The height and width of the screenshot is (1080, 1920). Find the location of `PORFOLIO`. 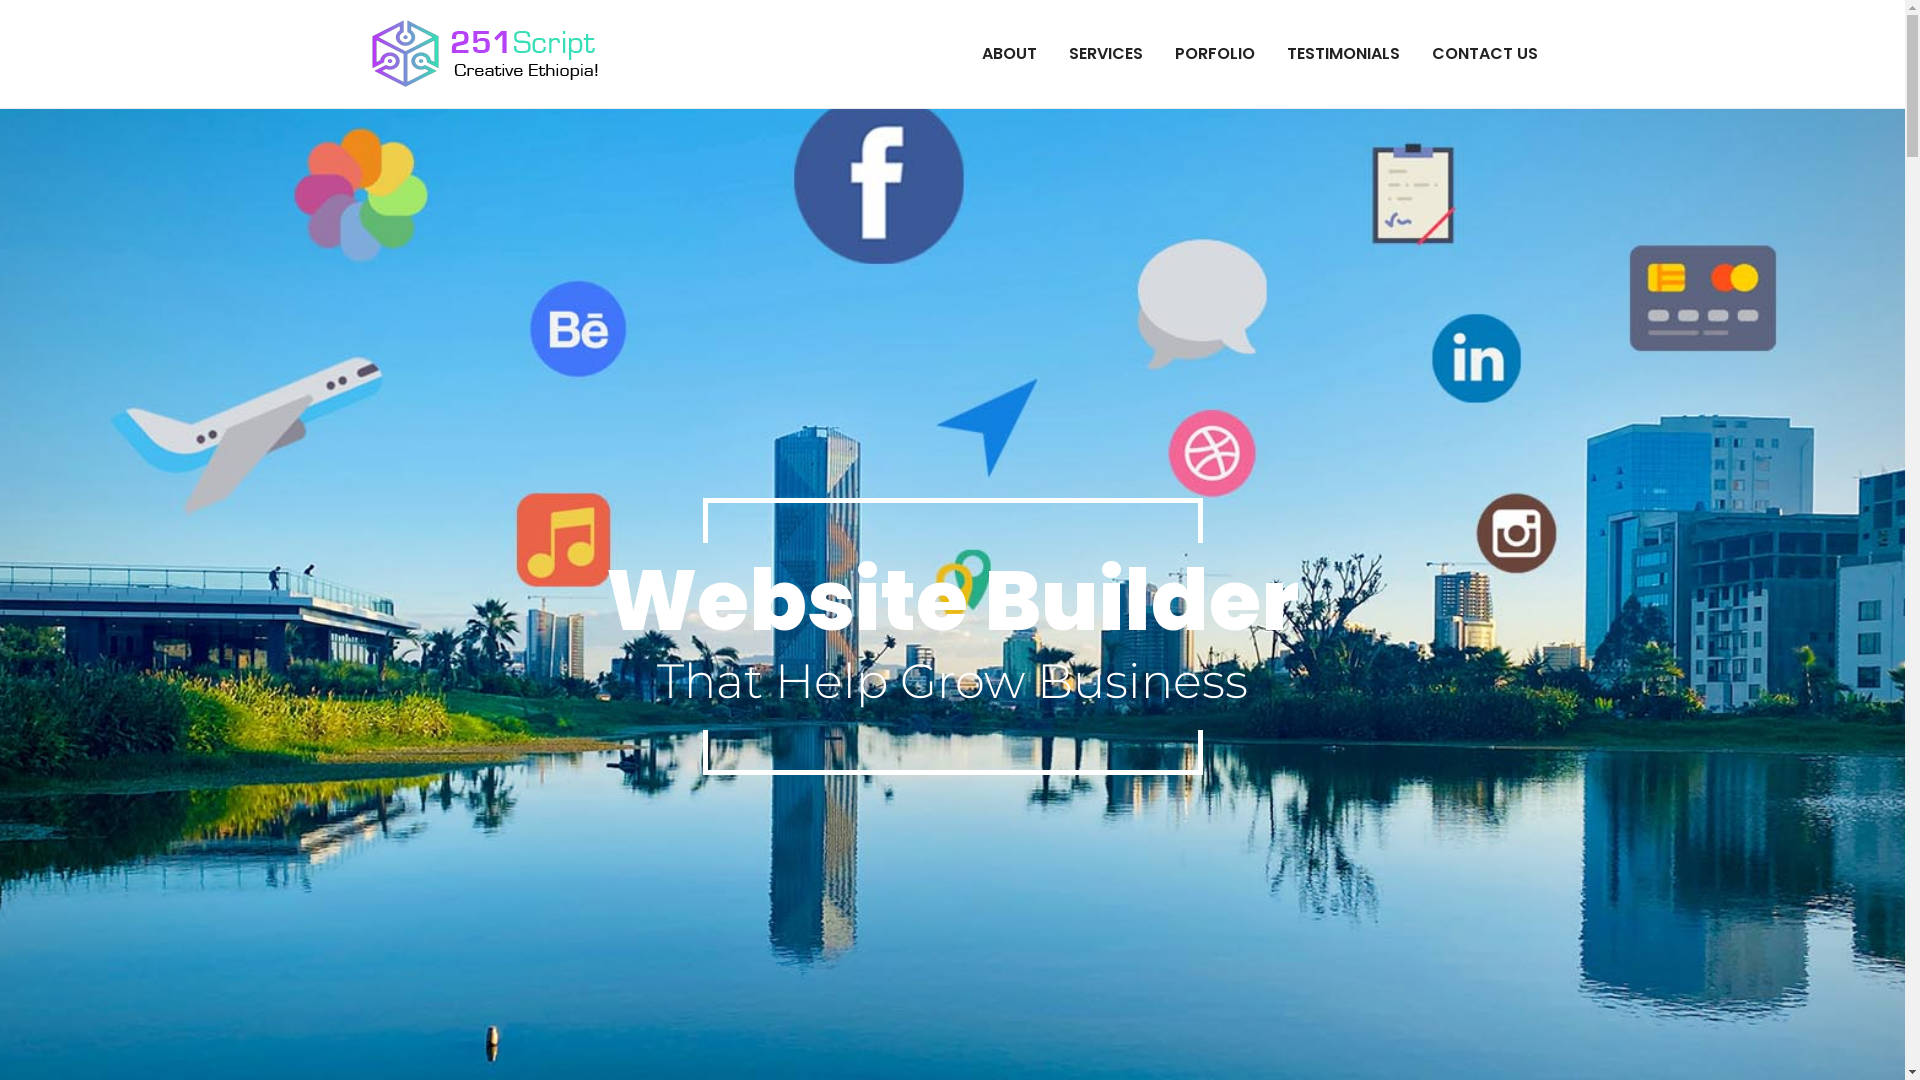

PORFOLIO is located at coordinates (1214, 54).